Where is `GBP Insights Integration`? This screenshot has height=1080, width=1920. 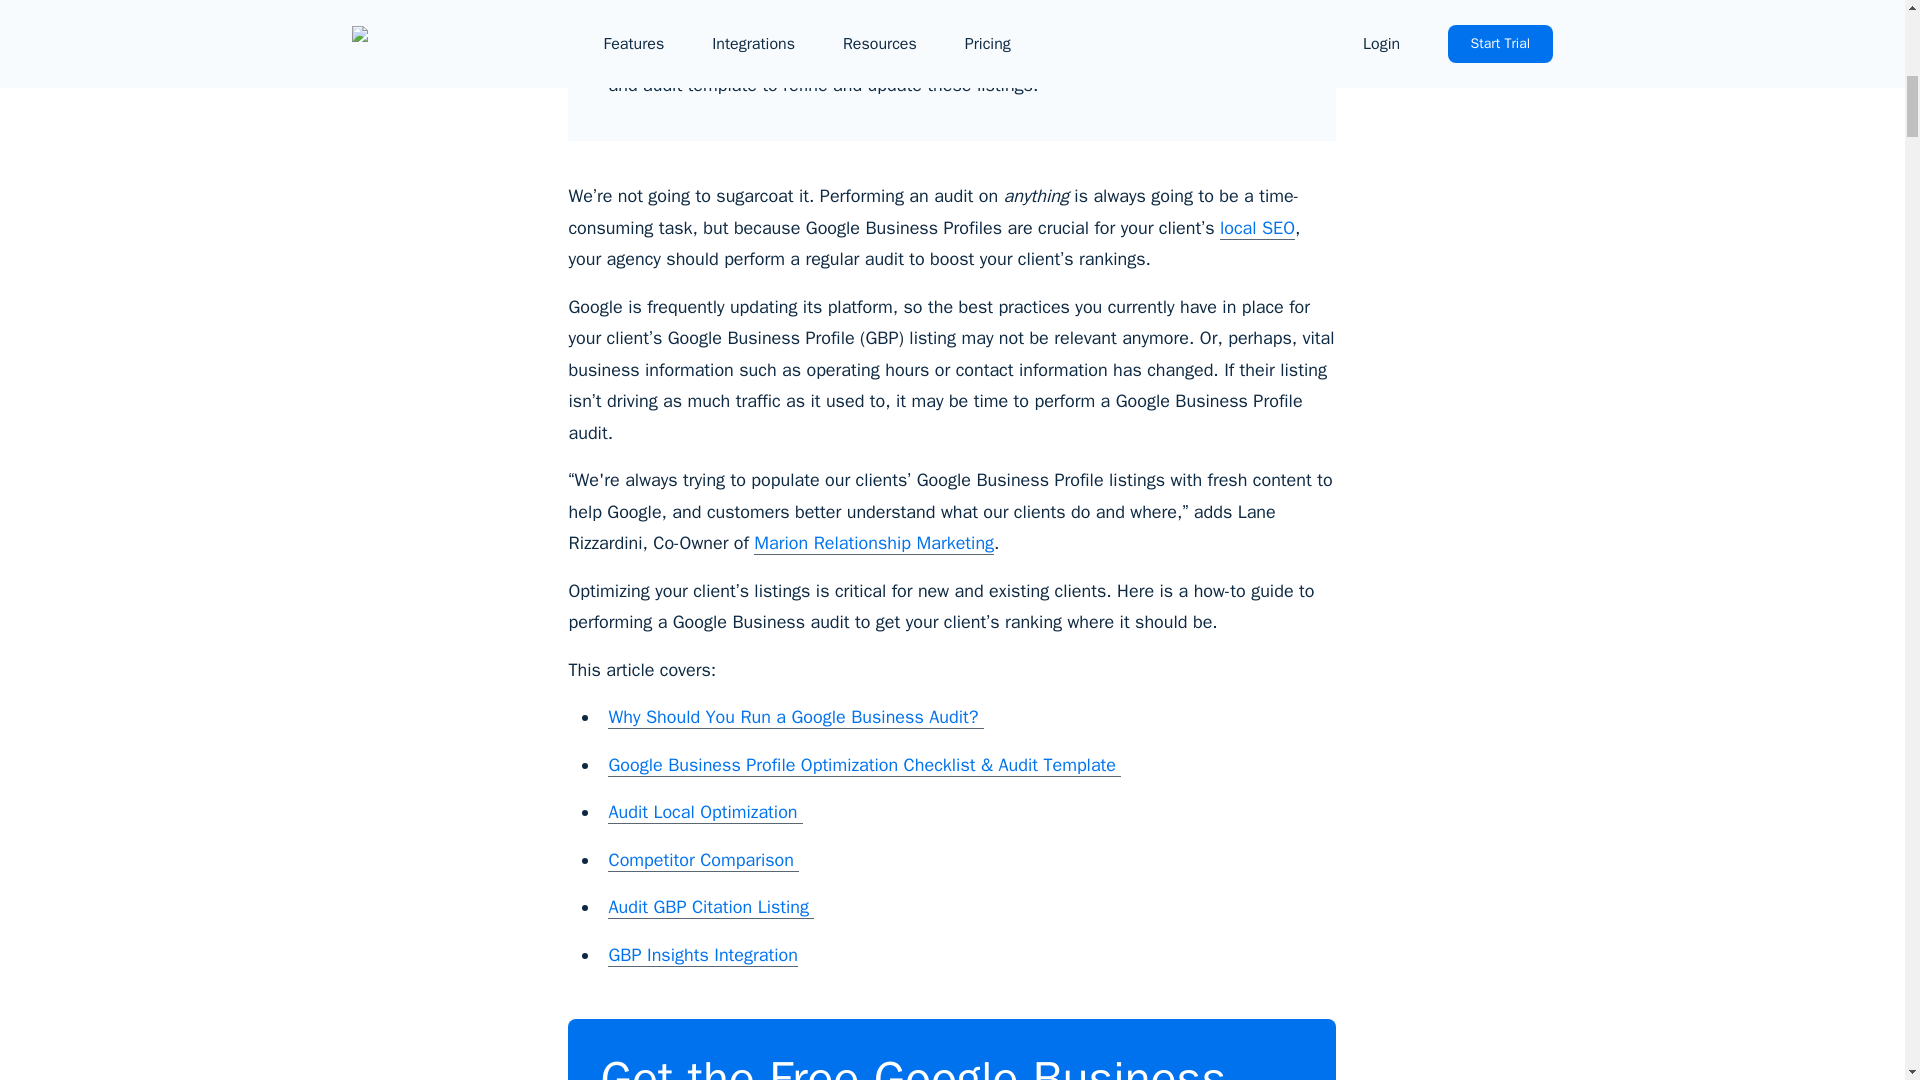 GBP Insights Integration is located at coordinates (702, 954).